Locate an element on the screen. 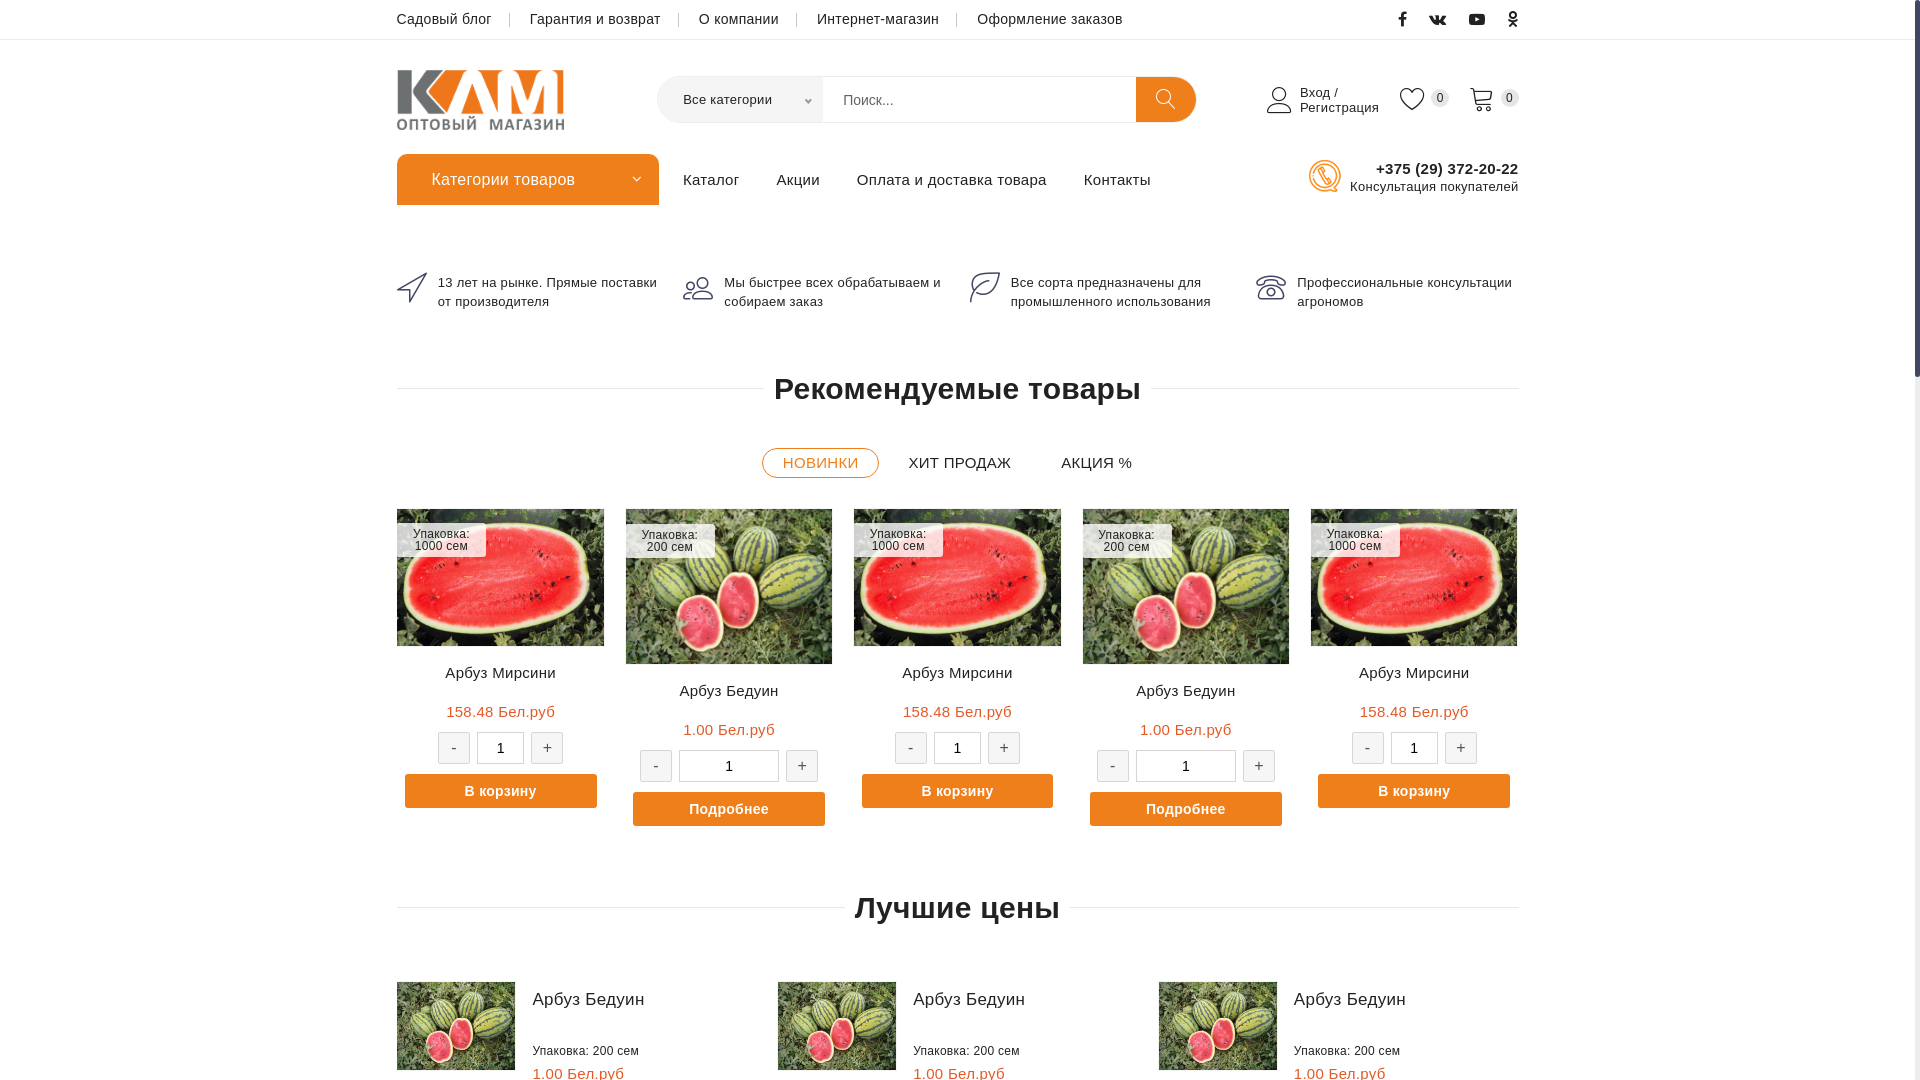 This screenshot has height=1080, width=1920. + is located at coordinates (1004, 748).